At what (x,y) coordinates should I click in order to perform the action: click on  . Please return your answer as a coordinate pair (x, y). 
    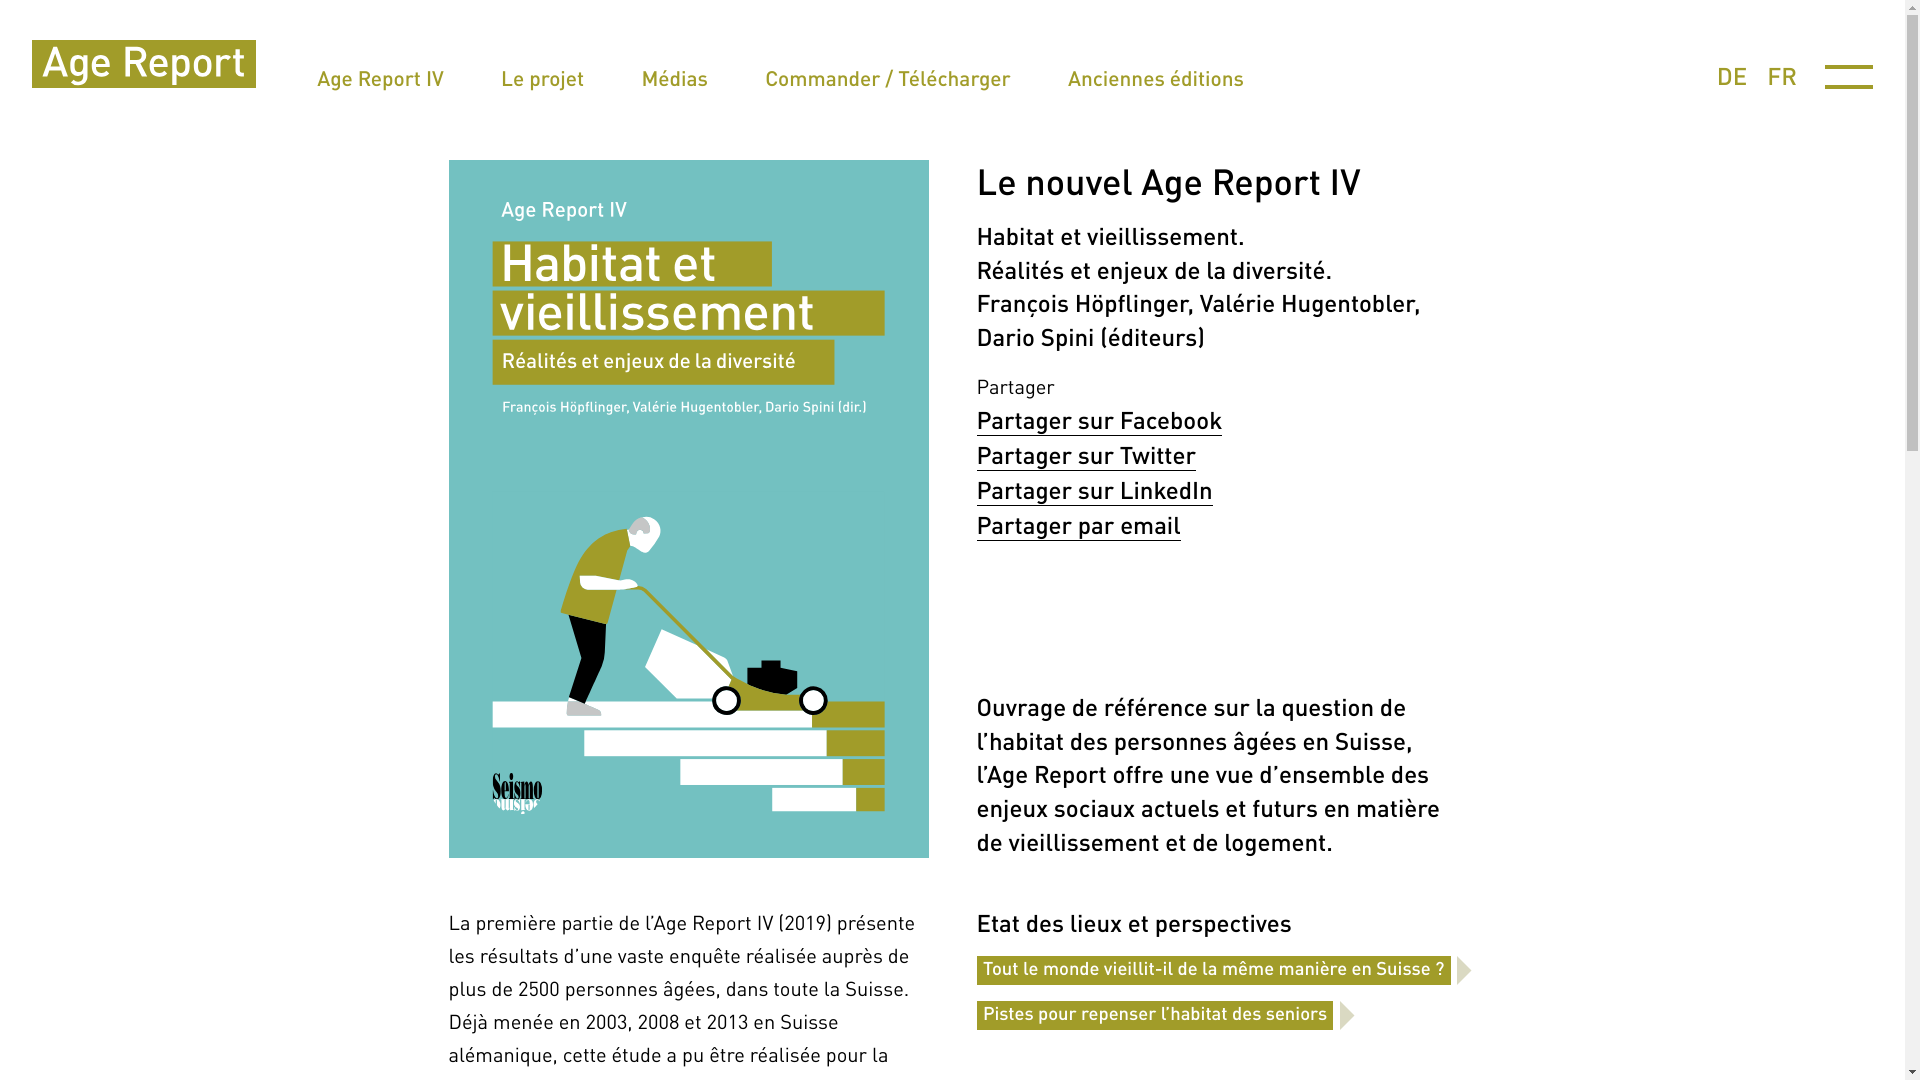
    Looking at the image, I should click on (144, 64).